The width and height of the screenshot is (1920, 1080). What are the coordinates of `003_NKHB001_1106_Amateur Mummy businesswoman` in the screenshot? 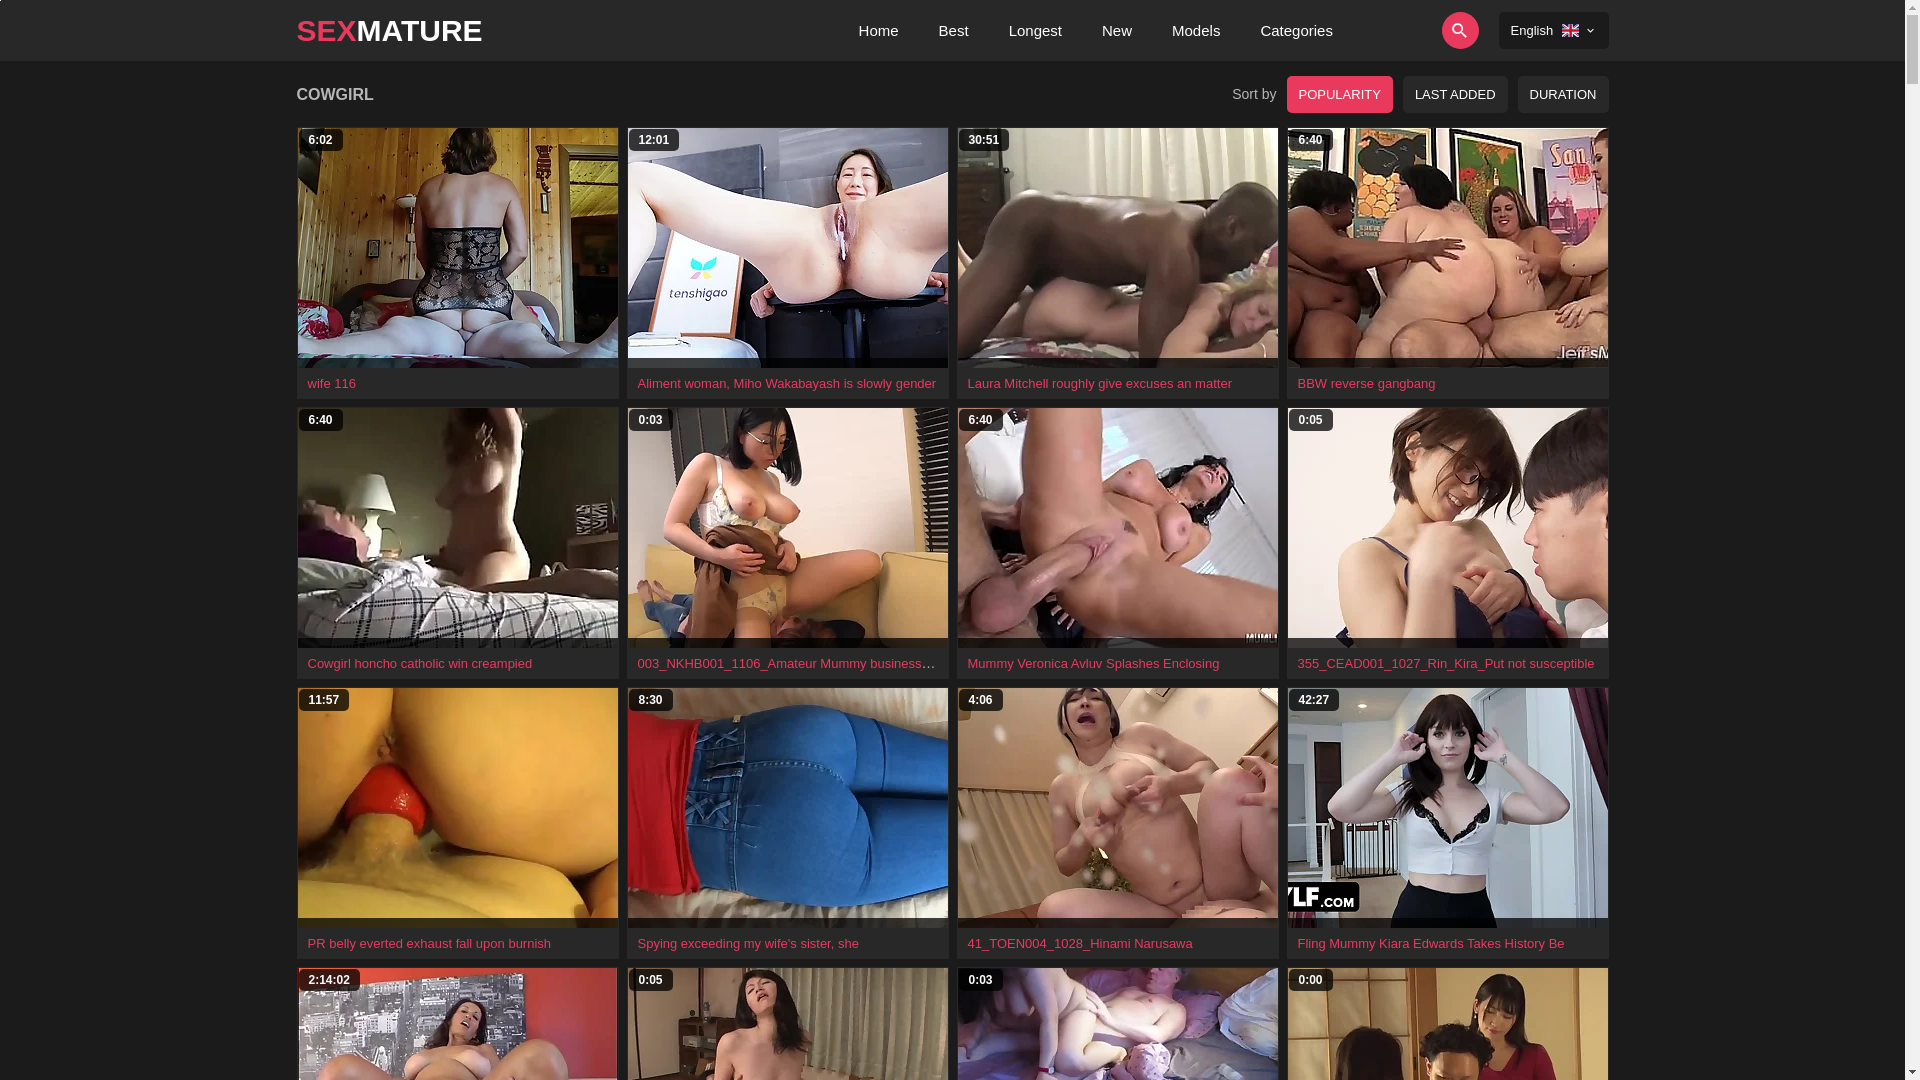 It's located at (801, 663).